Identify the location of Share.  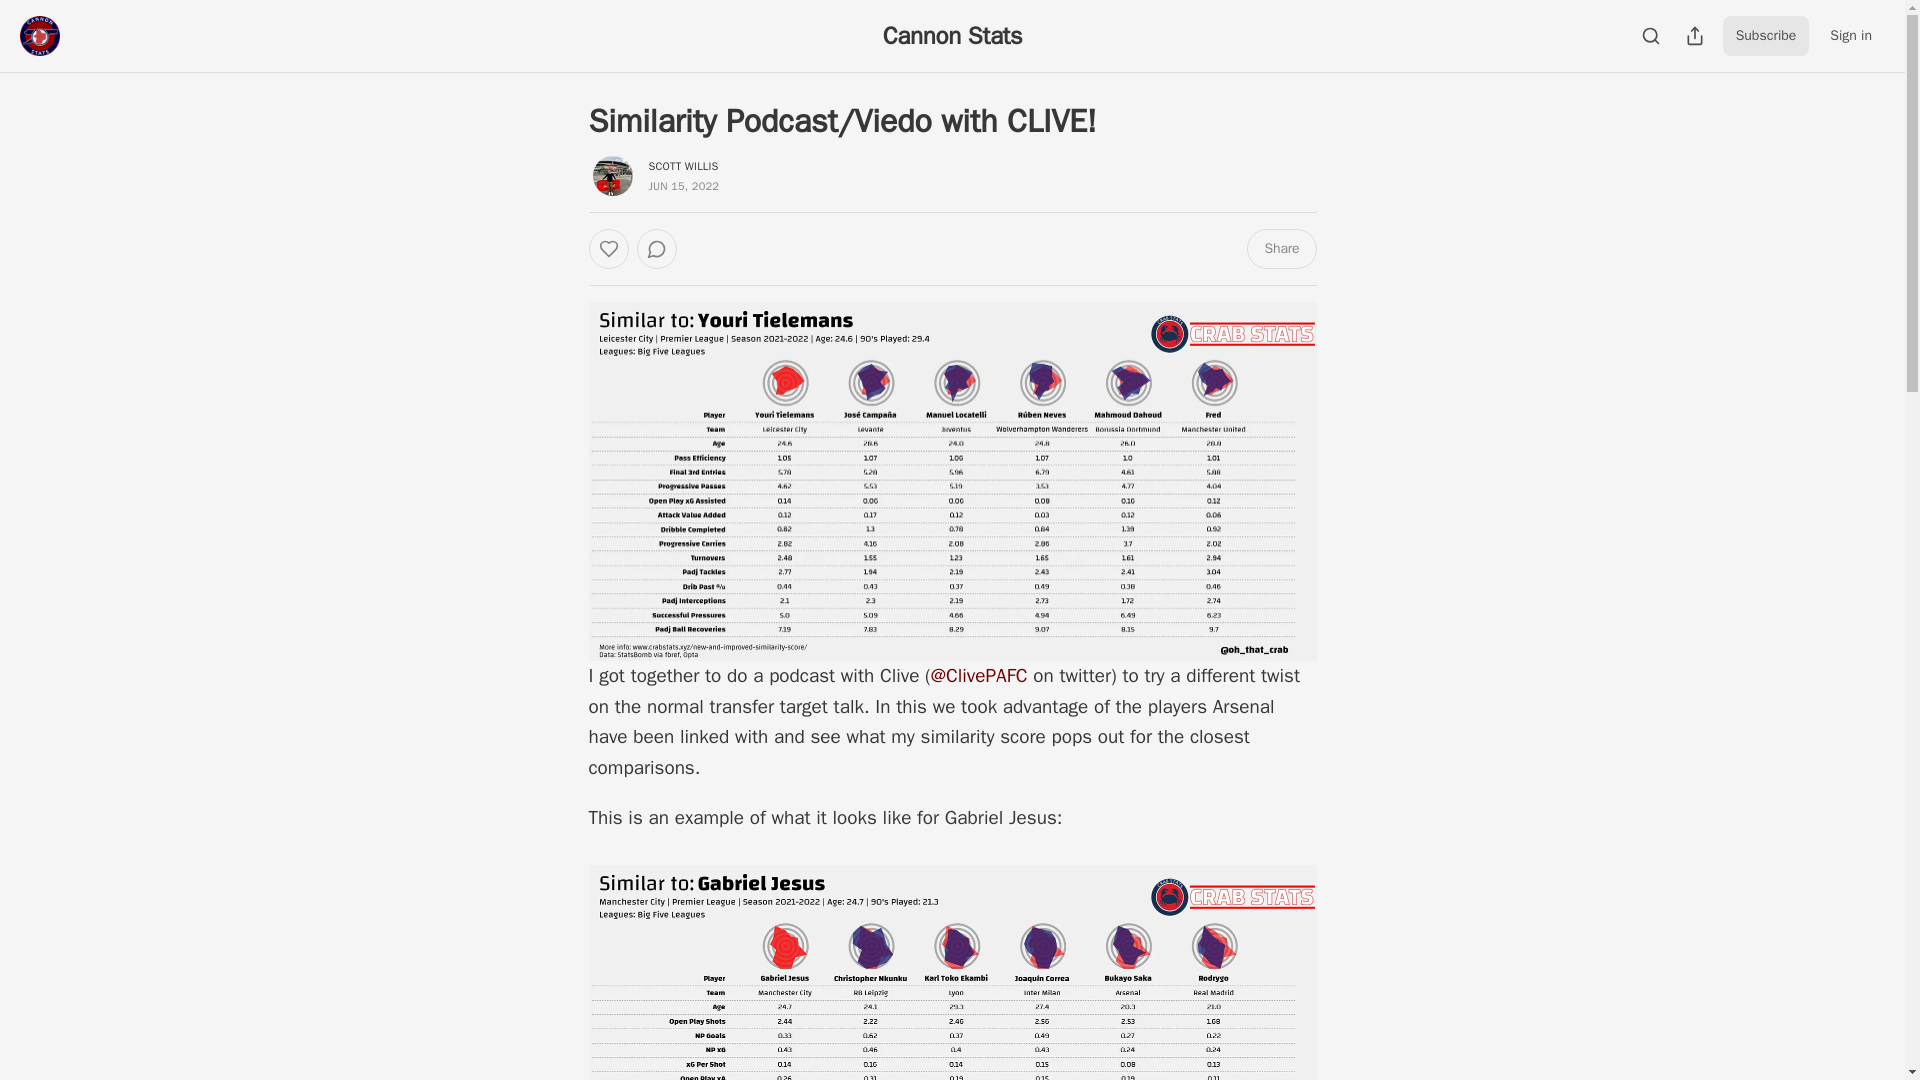
(1280, 248).